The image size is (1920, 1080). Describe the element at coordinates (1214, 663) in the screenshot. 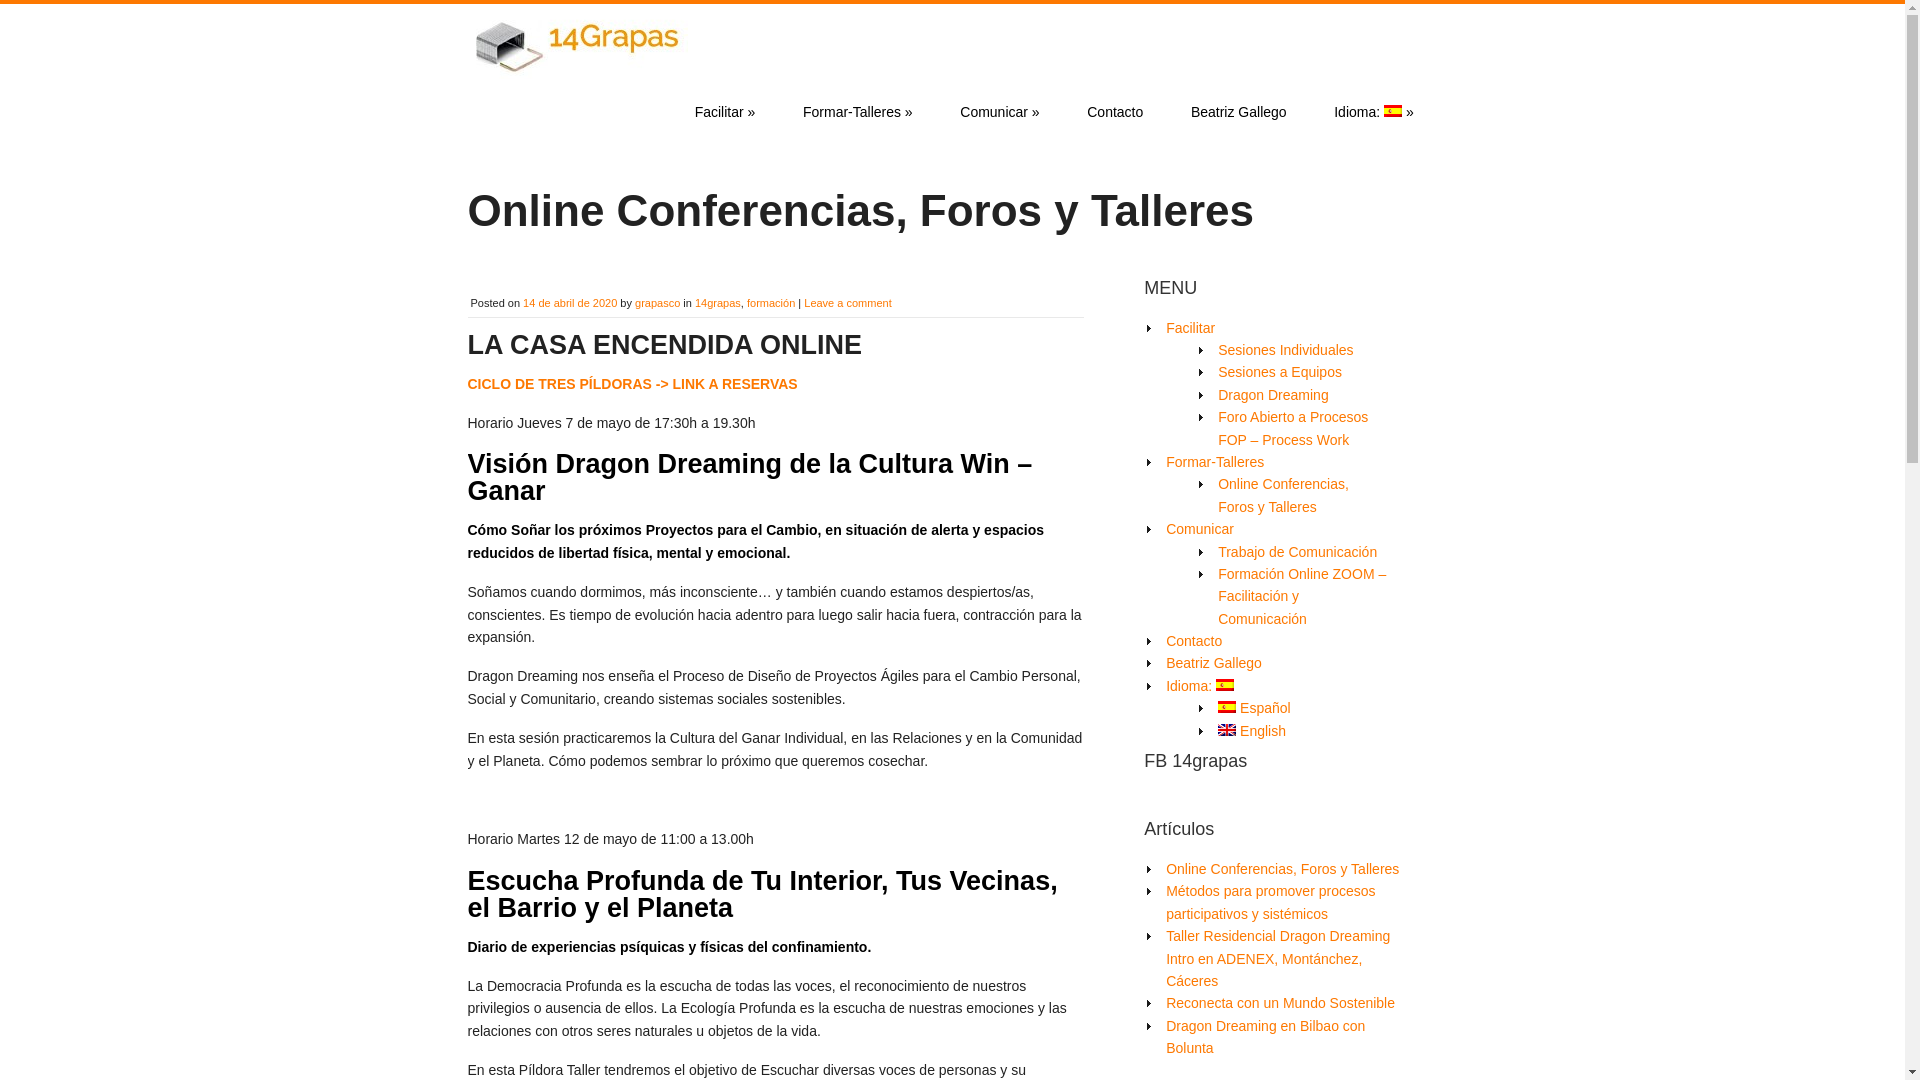

I see `Beatriz Gallego` at that location.